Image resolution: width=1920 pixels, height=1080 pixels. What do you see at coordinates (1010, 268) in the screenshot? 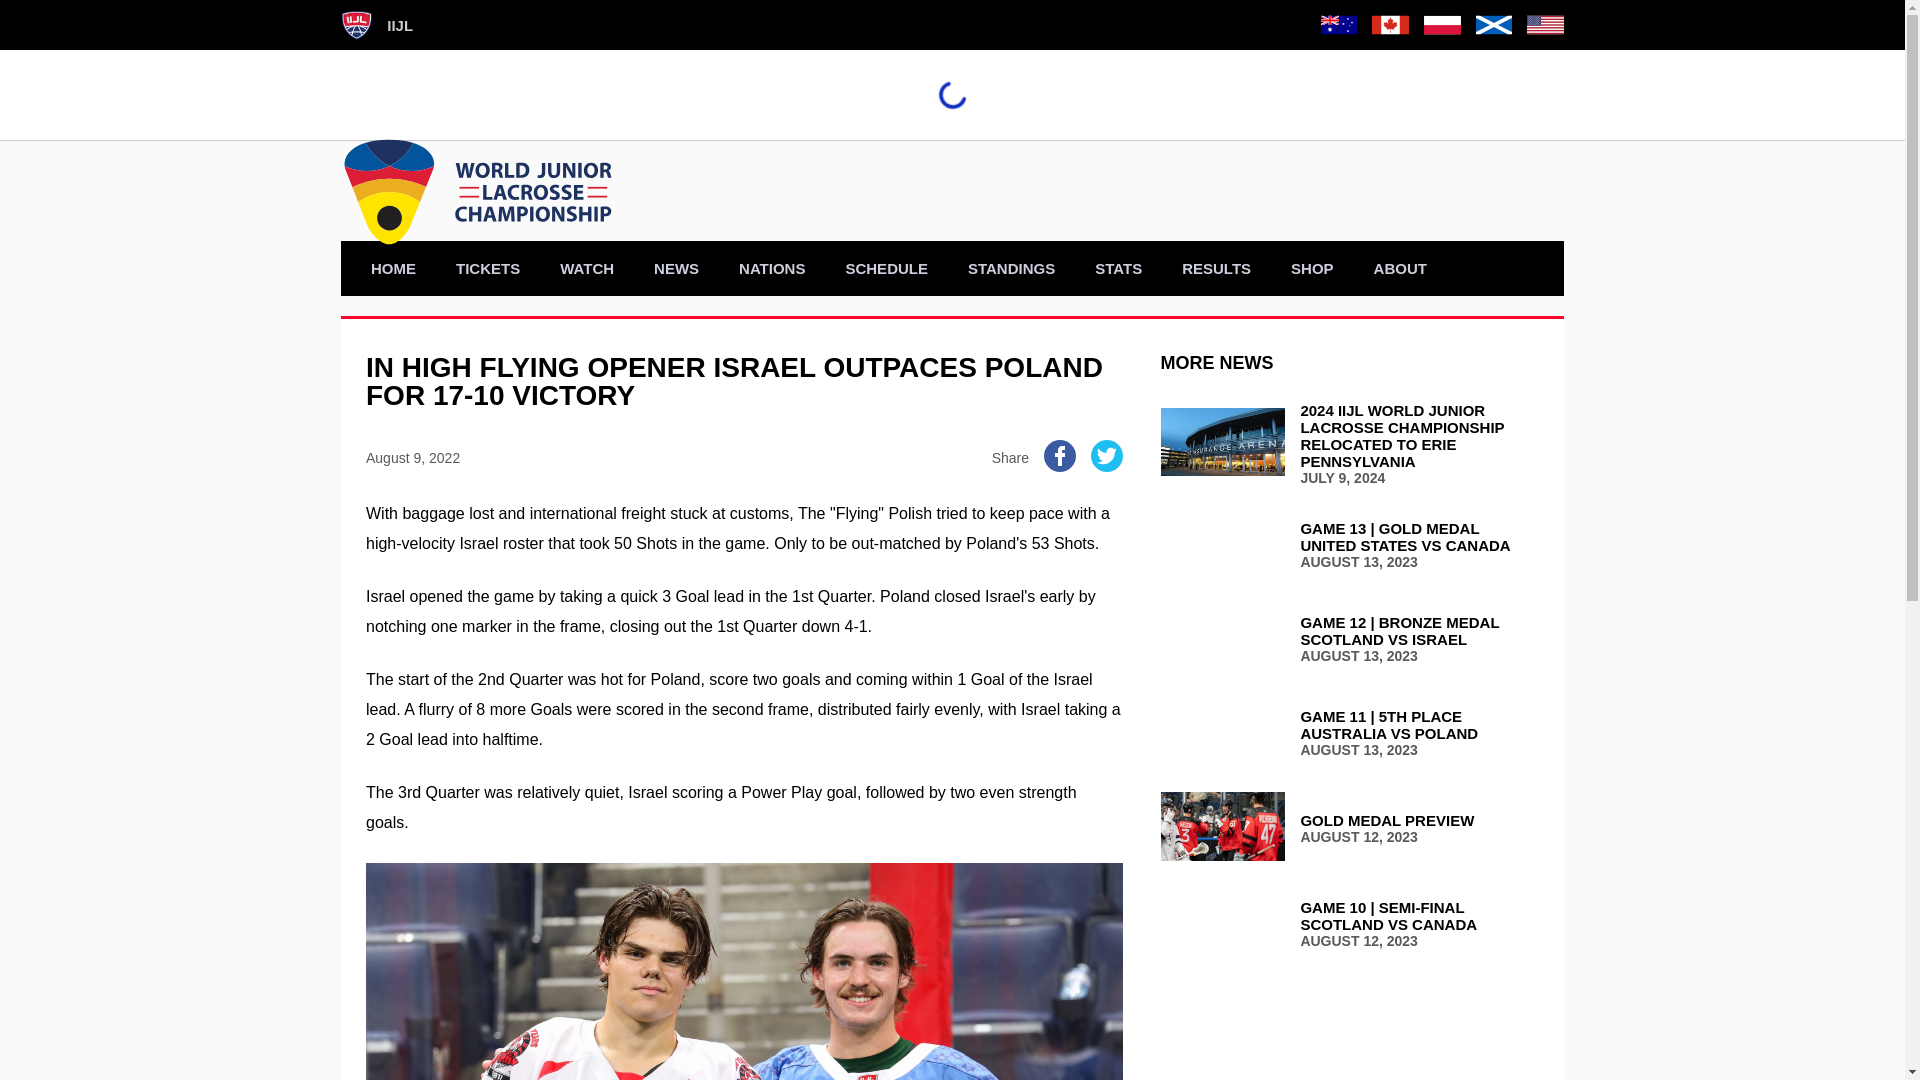
I see `STANDINGS` at bounding box center [1010, 268].